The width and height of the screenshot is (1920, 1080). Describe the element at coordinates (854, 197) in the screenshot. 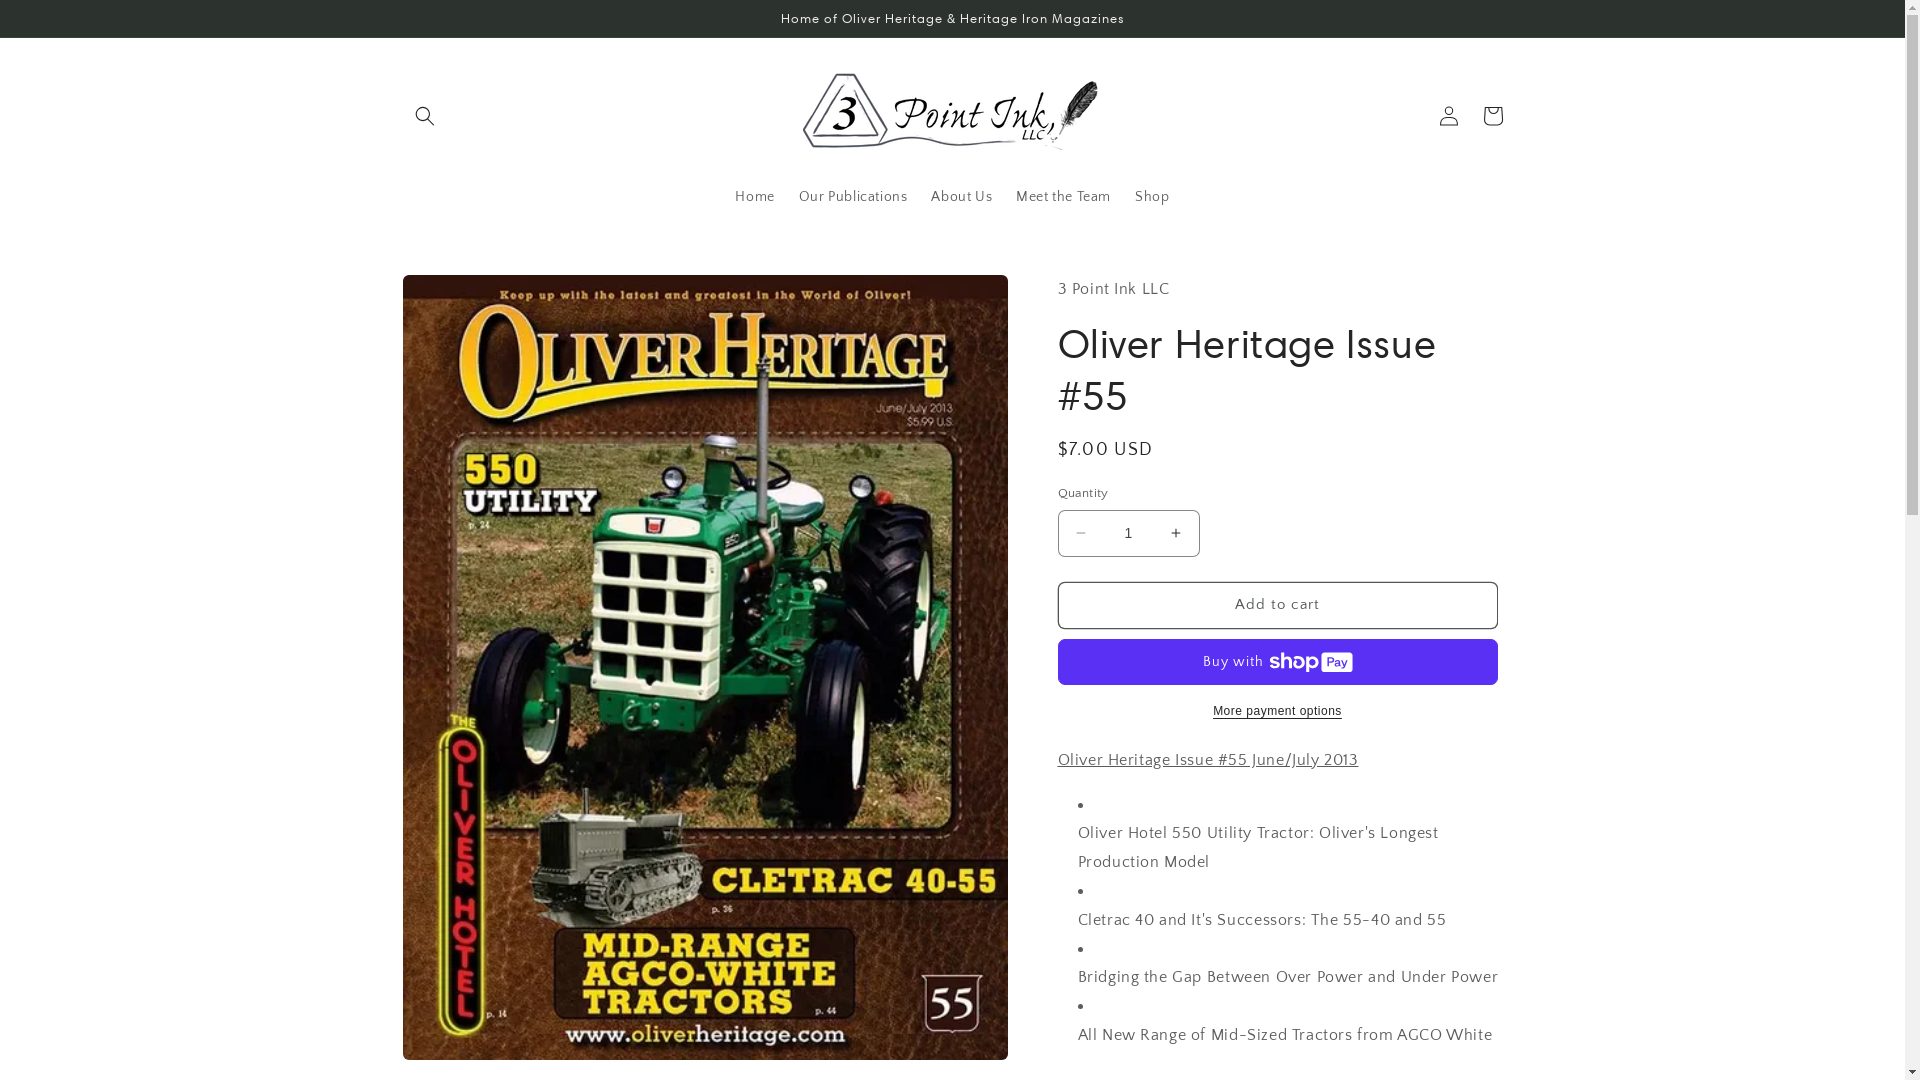

I see `Our Publications` at that location.